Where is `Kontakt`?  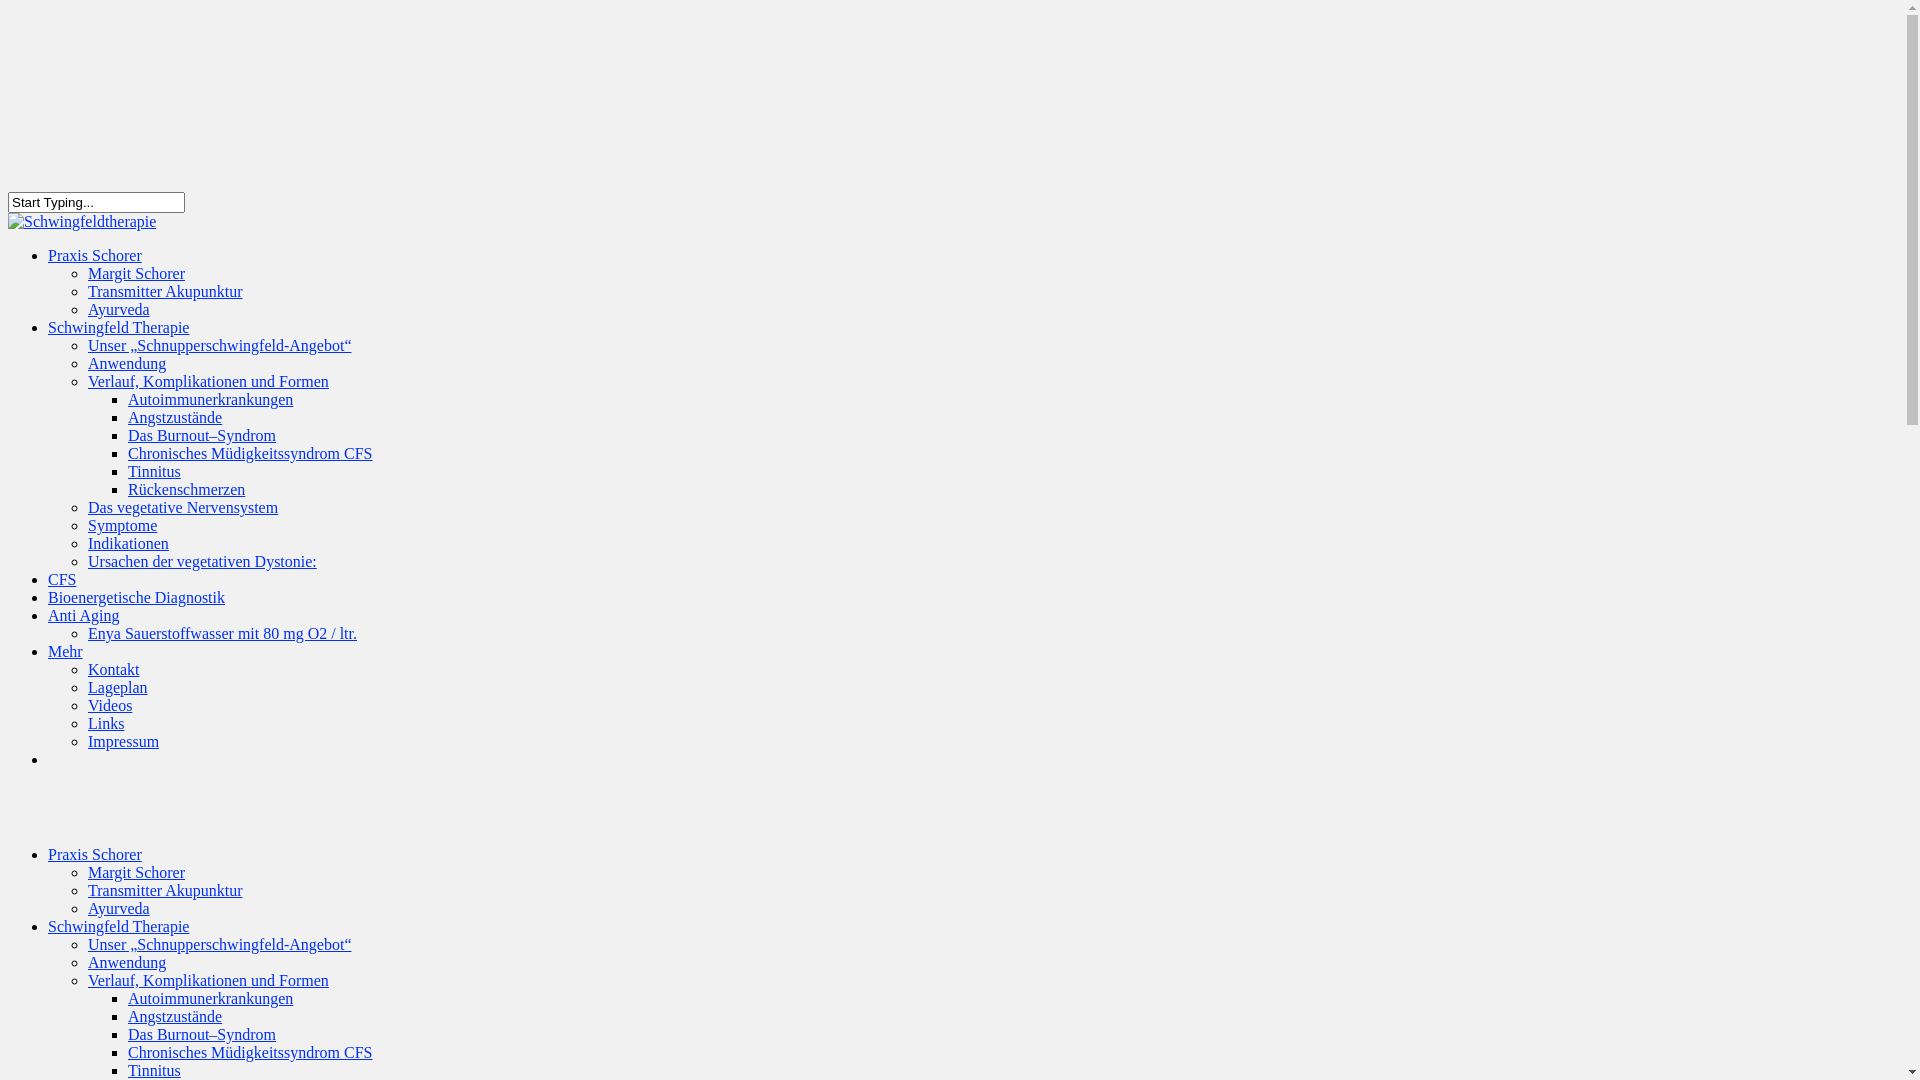 Kontakt is located at coordinates (114, 670).